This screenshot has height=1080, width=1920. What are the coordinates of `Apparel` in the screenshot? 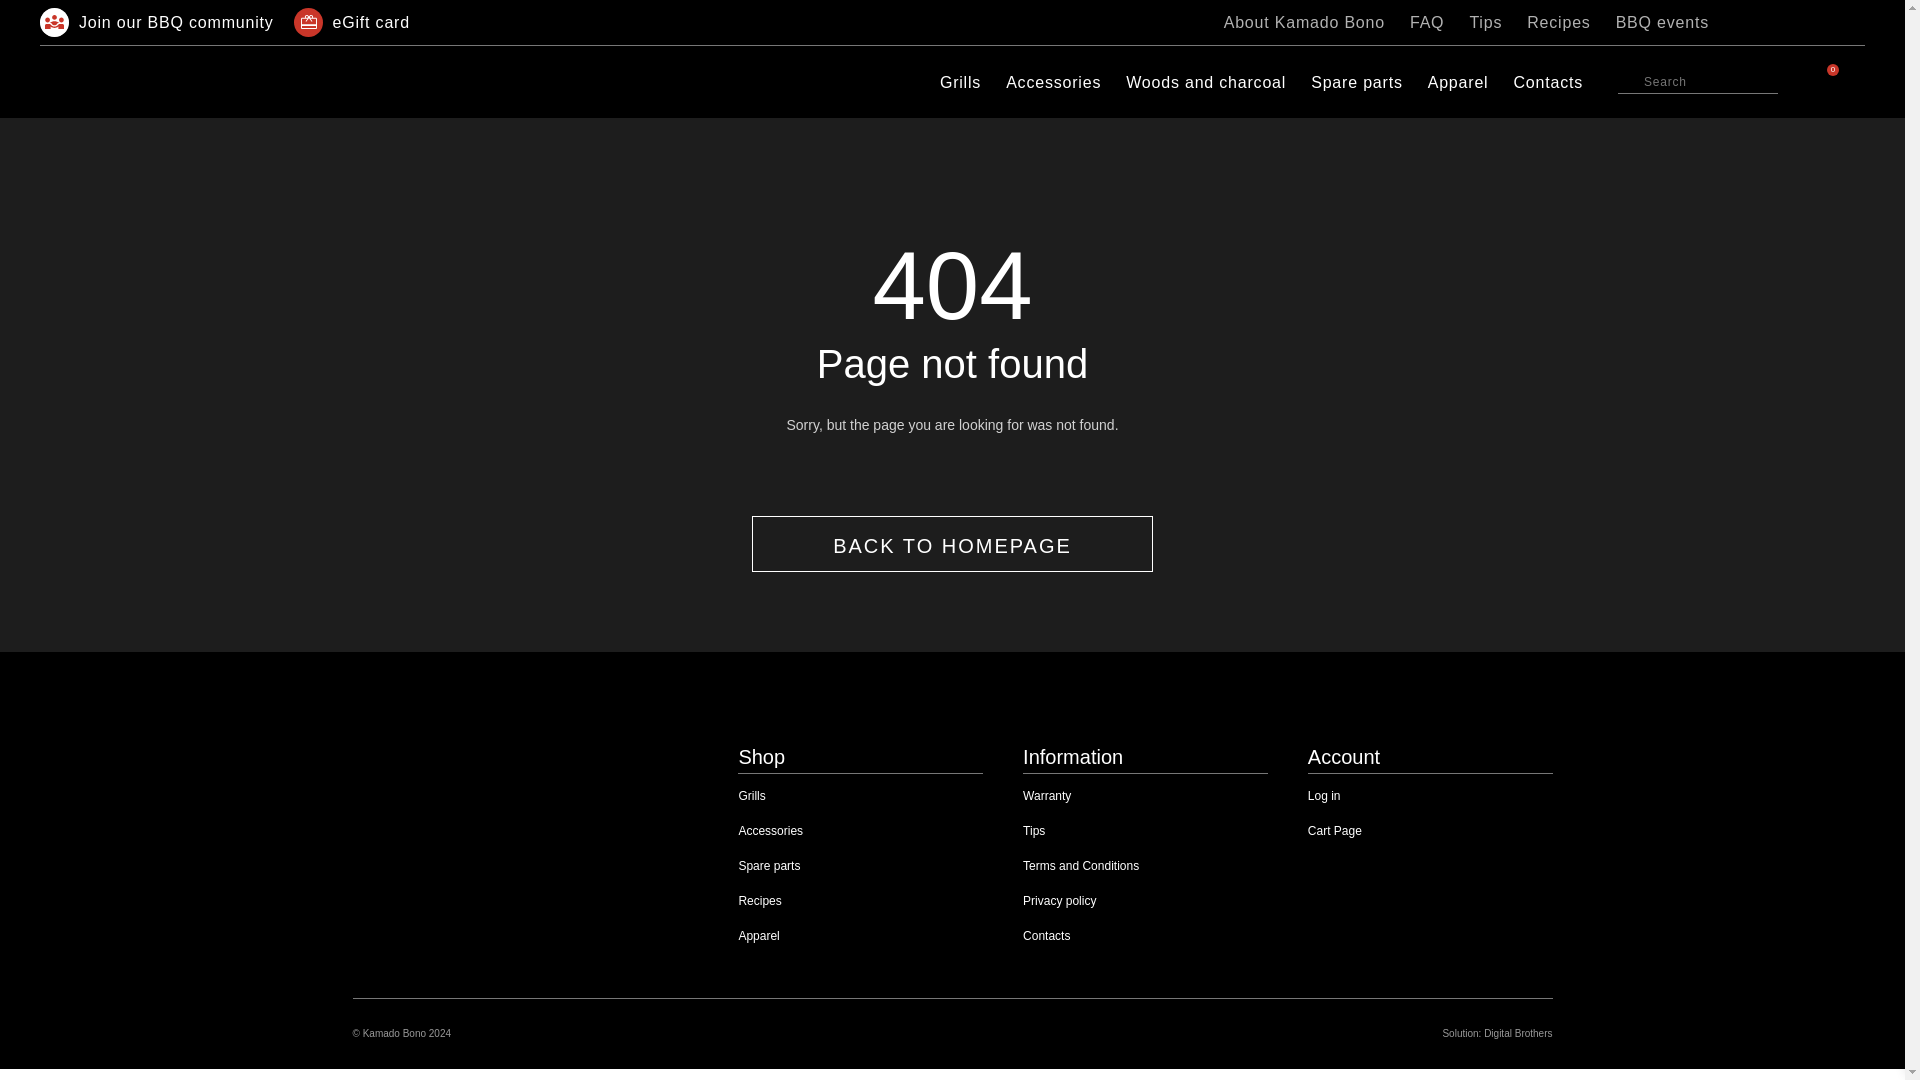 It's located at (1458, 82).